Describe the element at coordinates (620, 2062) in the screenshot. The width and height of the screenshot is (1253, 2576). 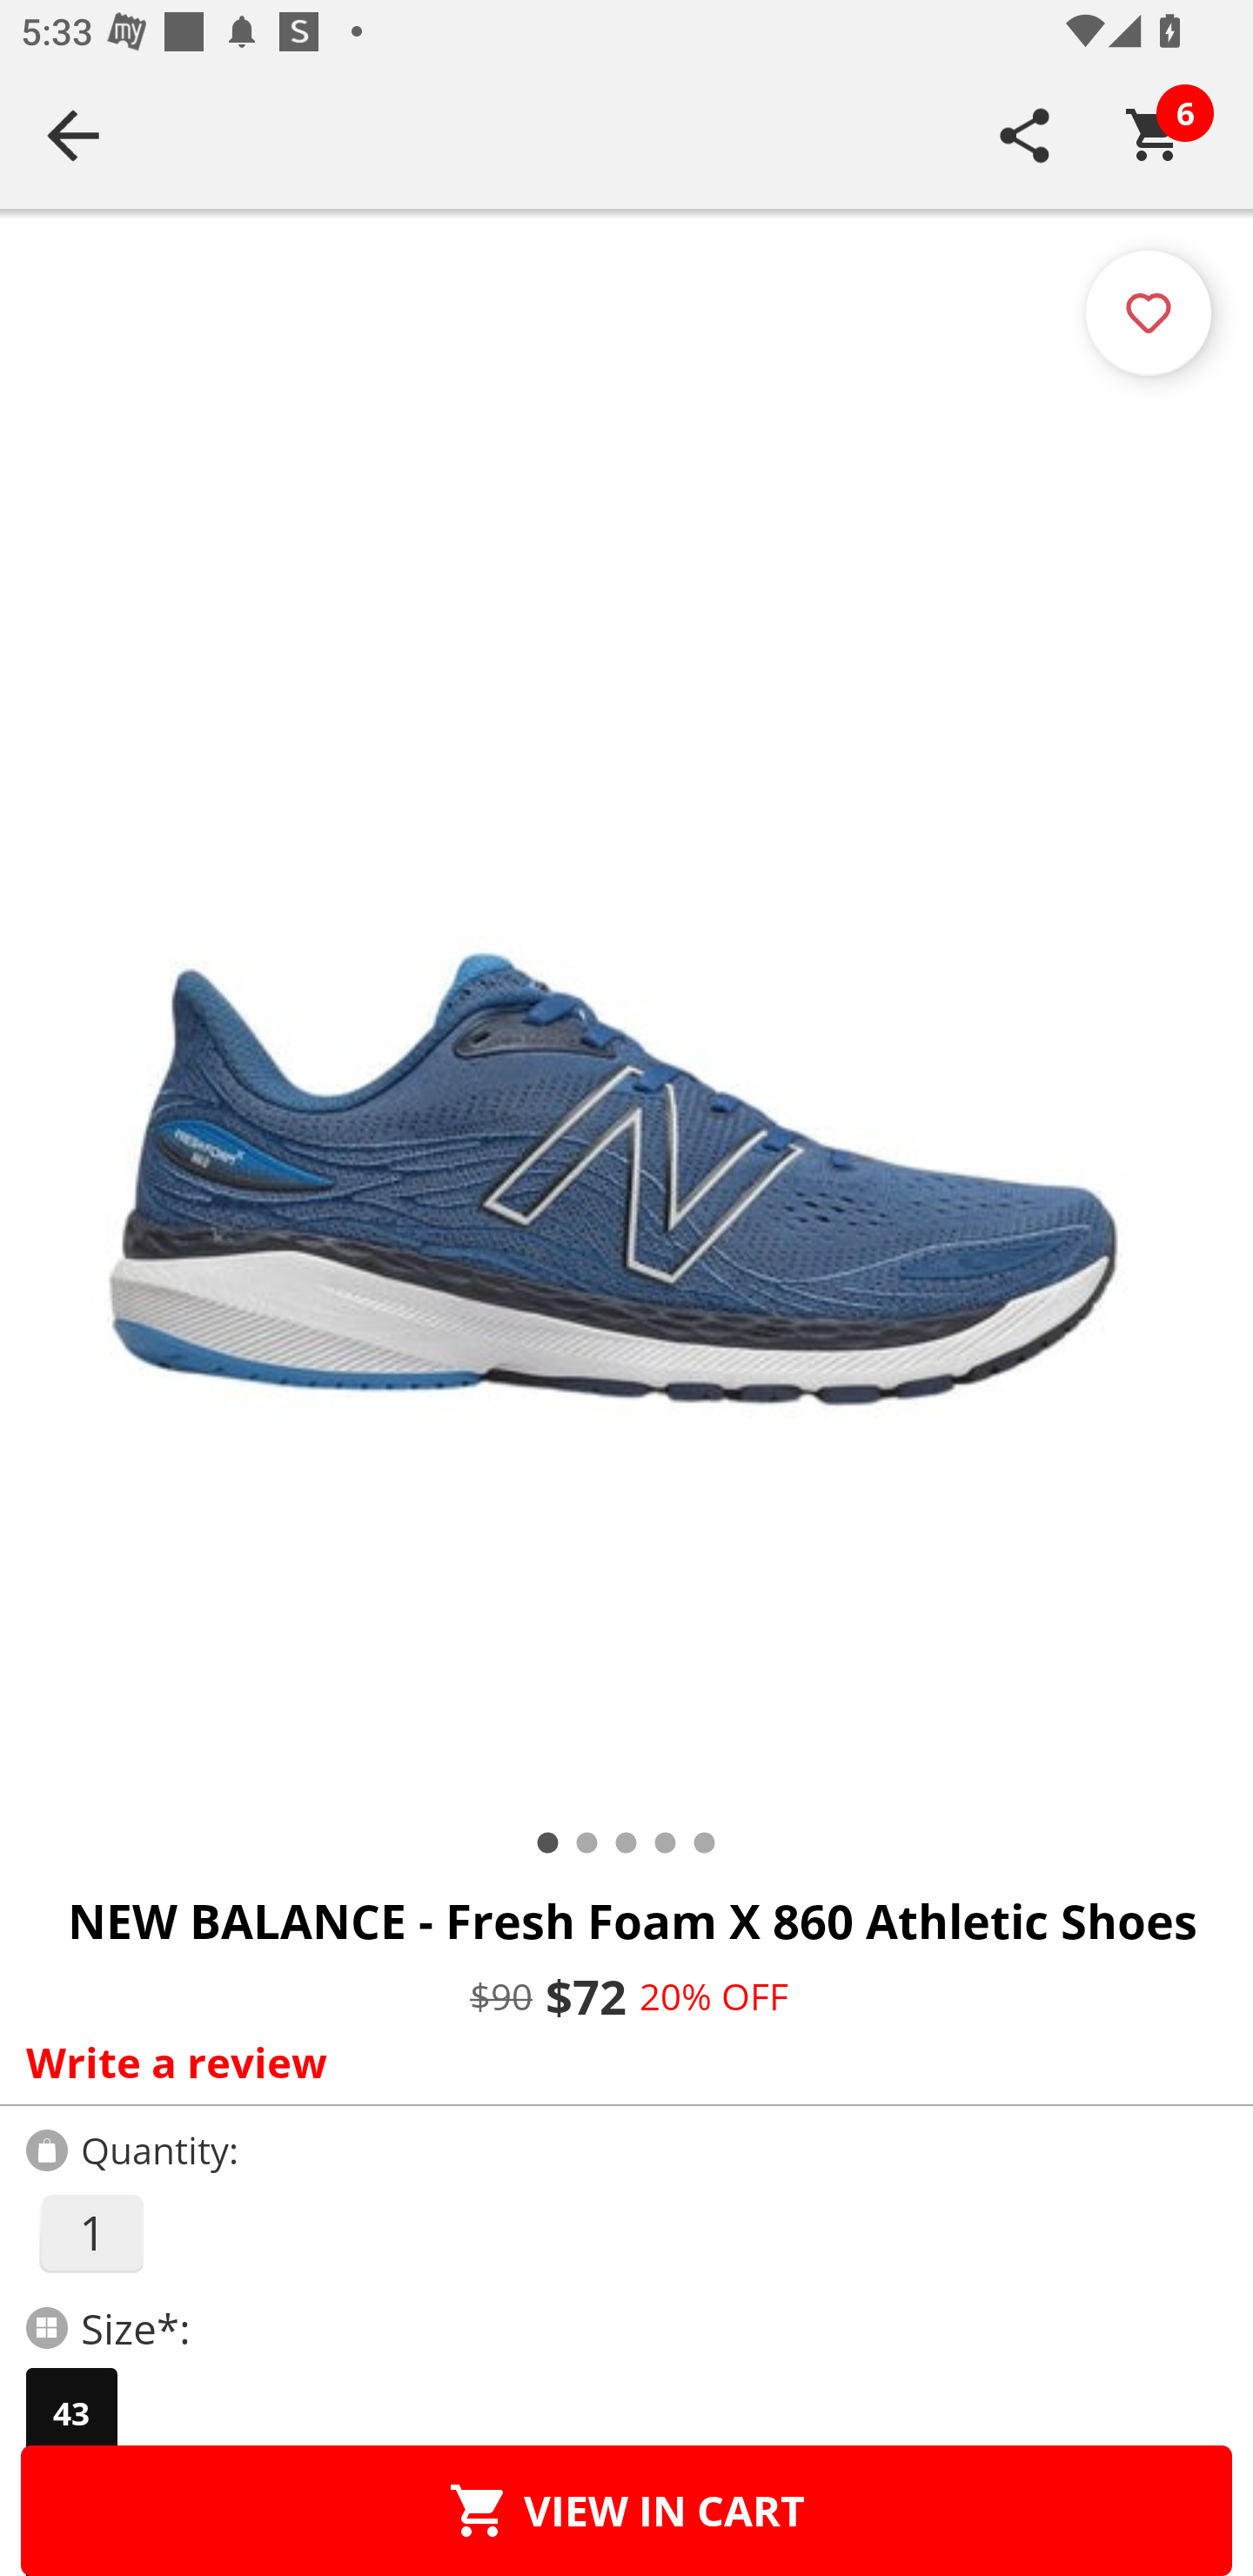
I see `Write a review` at that location.